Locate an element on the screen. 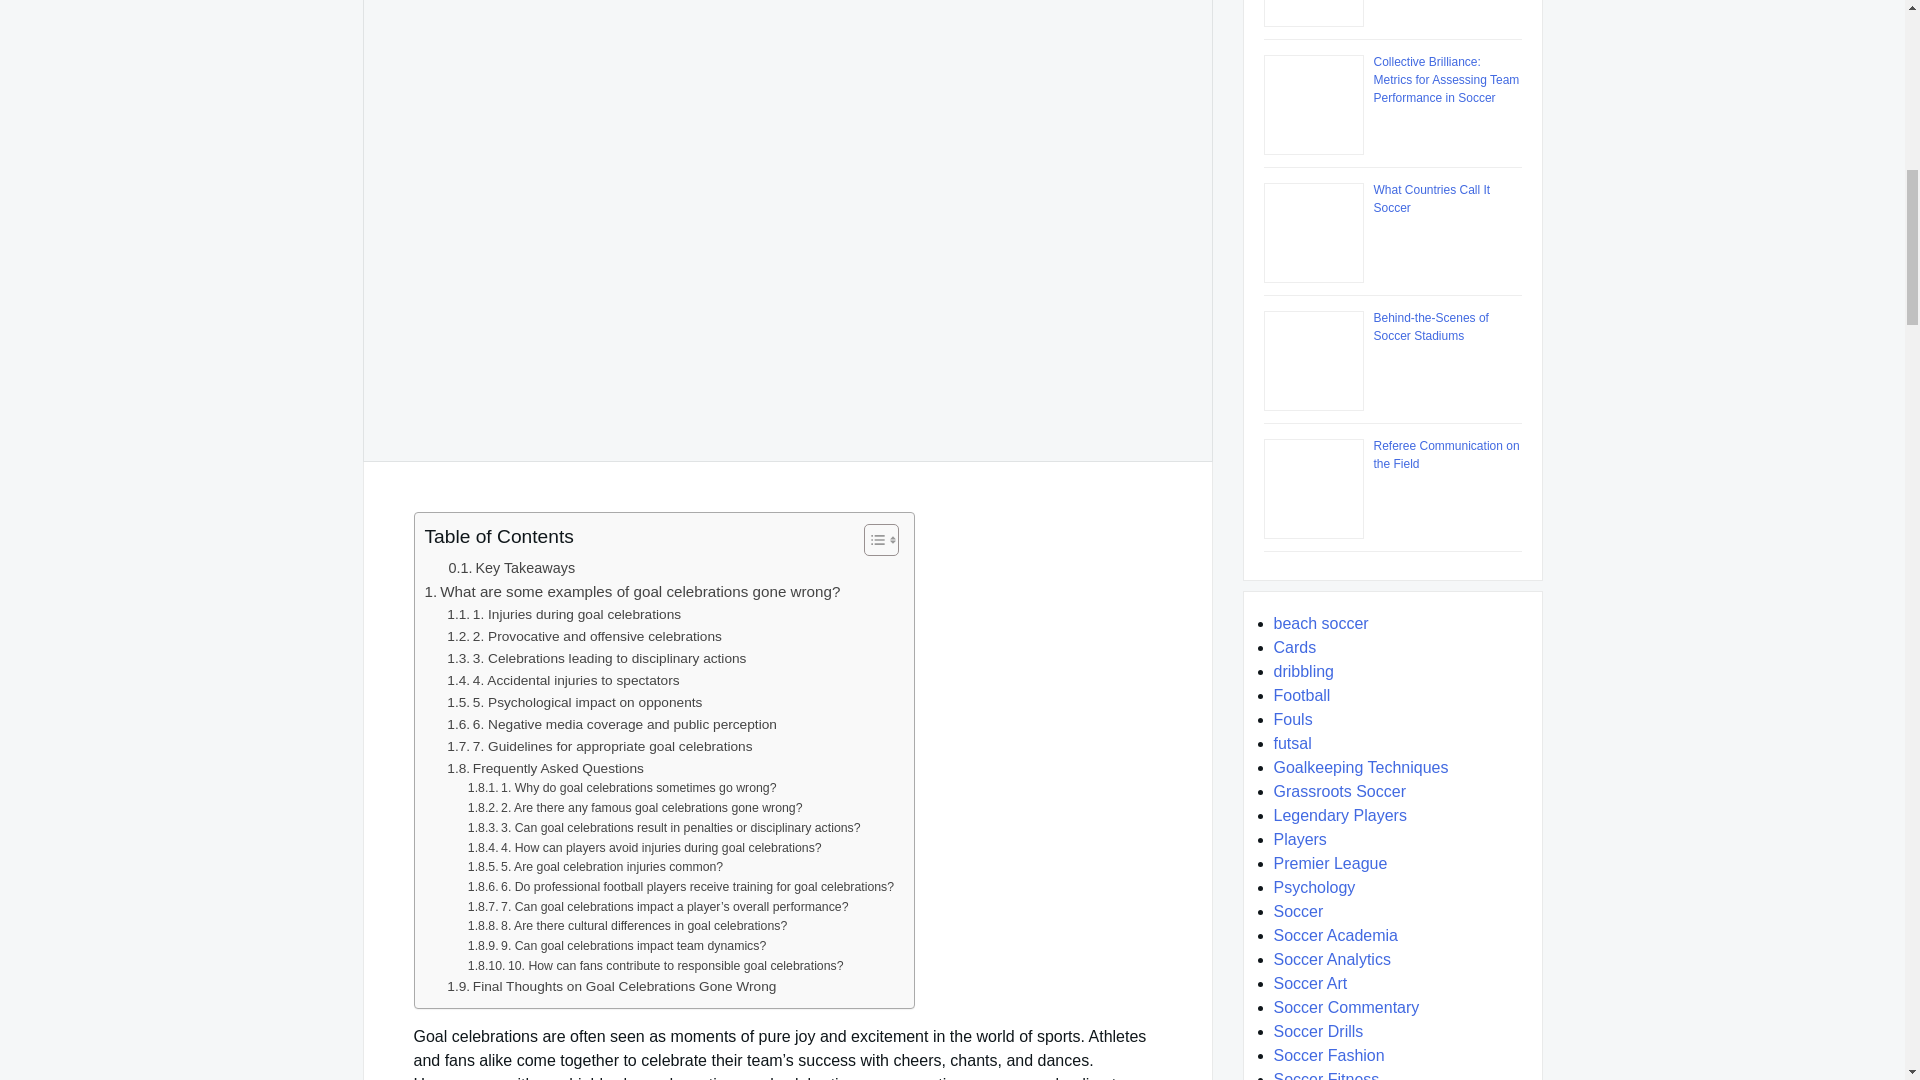  Final Thoughts on Goal Celebrations Gone Wrong is located at coordinates (611, 986).